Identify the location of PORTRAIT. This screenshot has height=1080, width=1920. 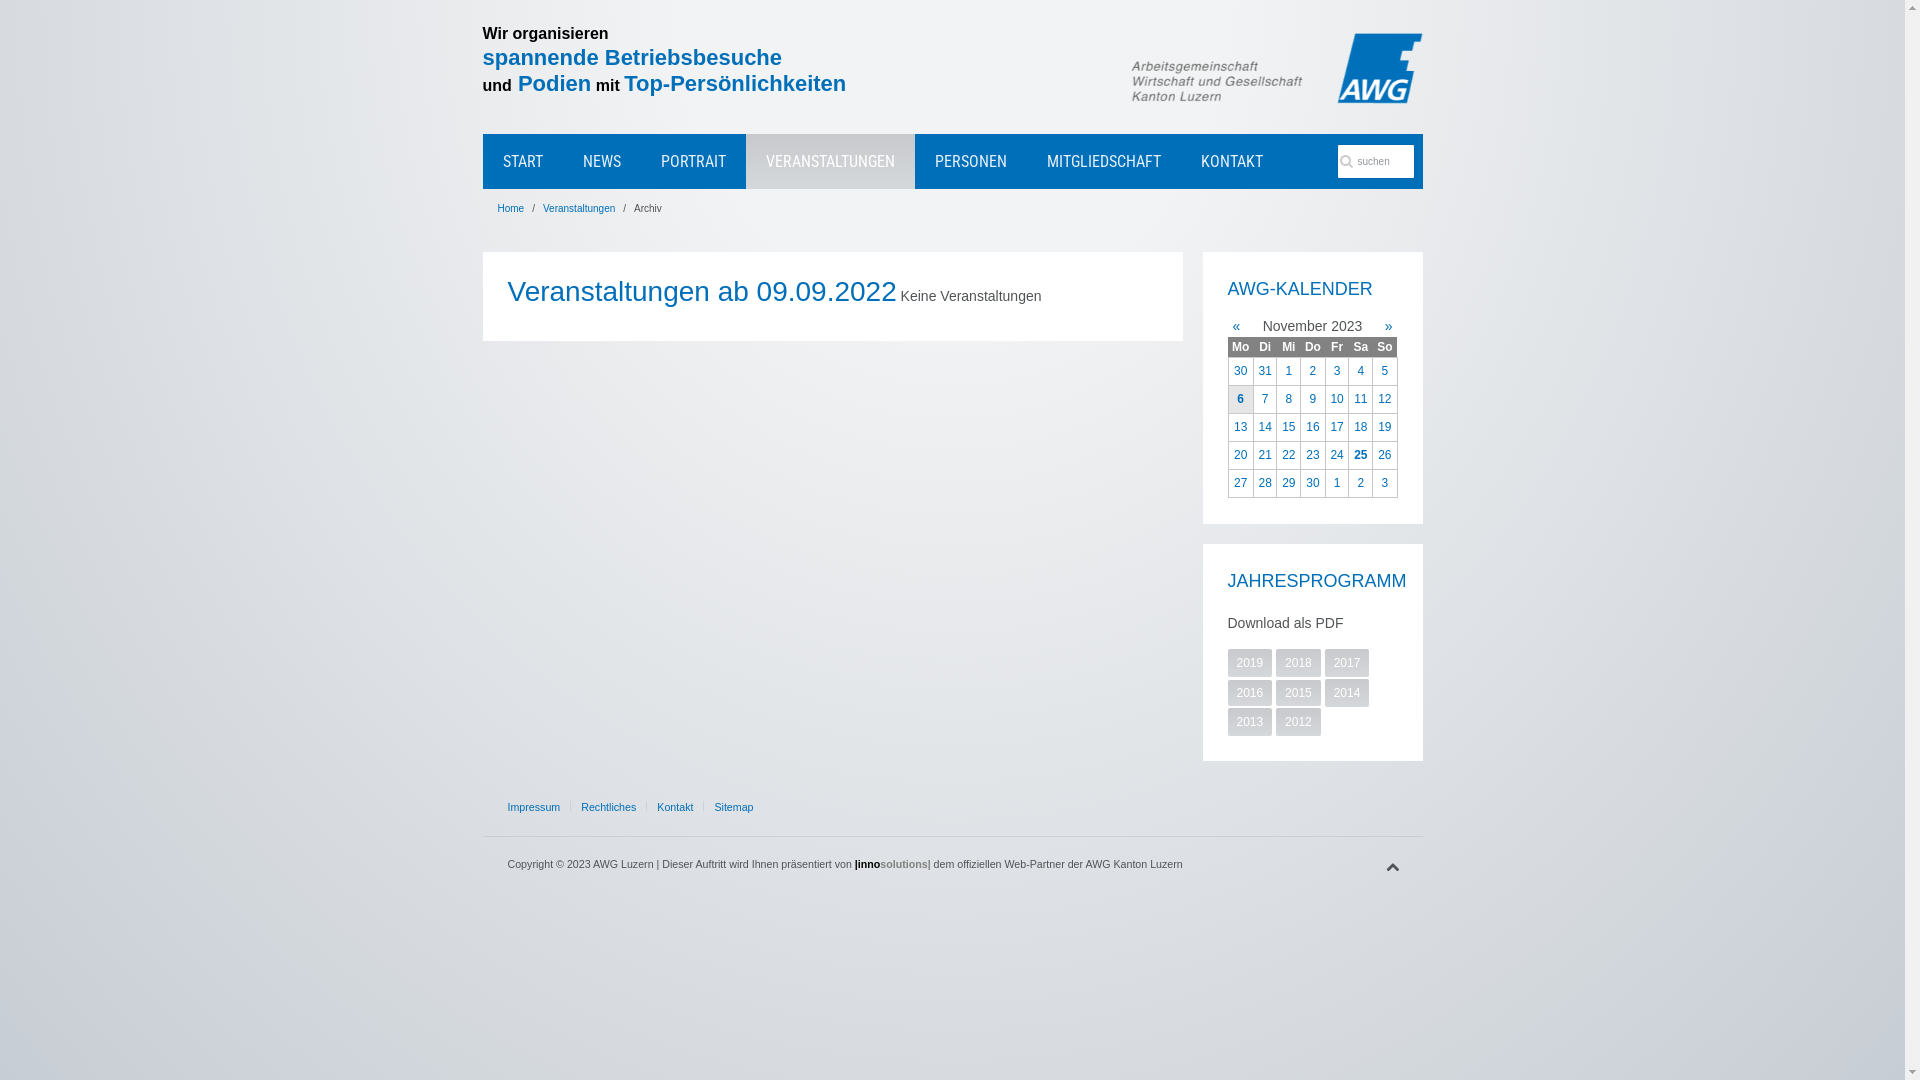
(692, 162).